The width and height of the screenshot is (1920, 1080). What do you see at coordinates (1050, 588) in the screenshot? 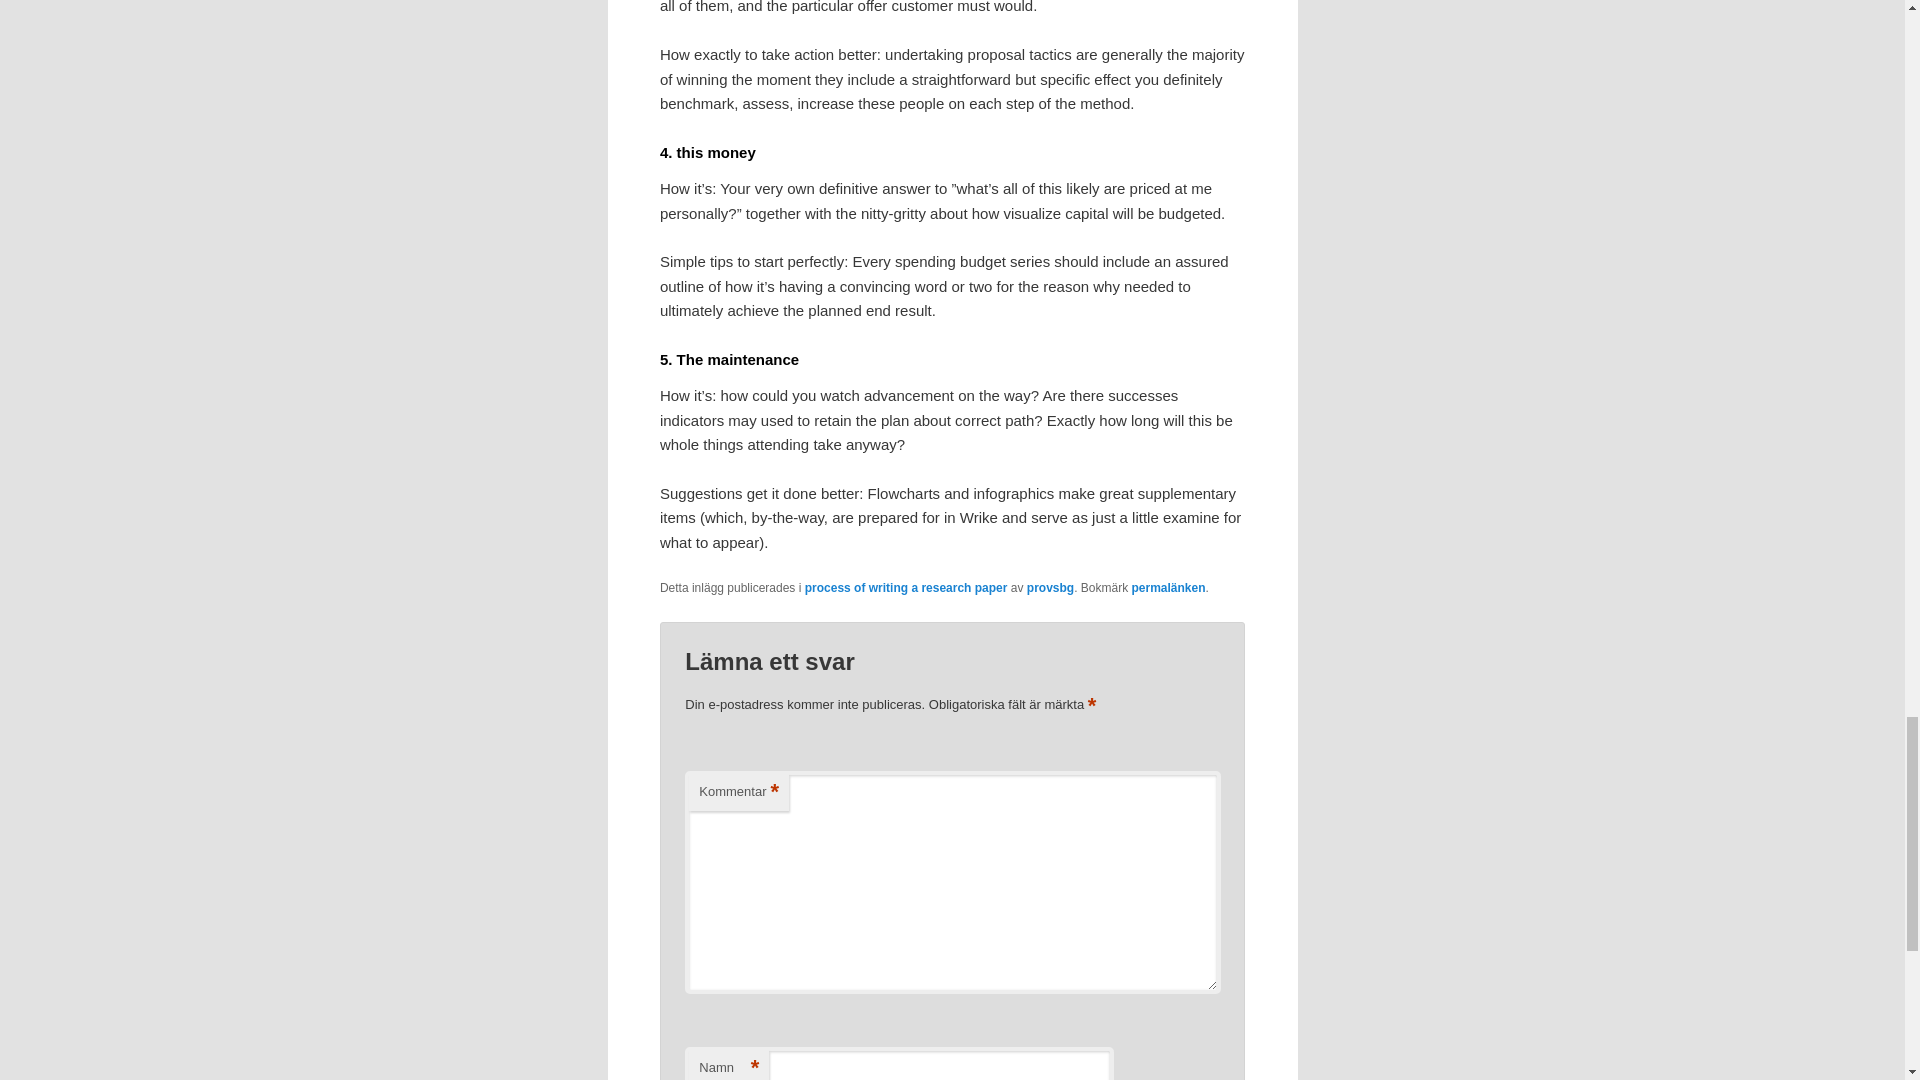
I see `provsbg` at bounding box center [1050, 588].